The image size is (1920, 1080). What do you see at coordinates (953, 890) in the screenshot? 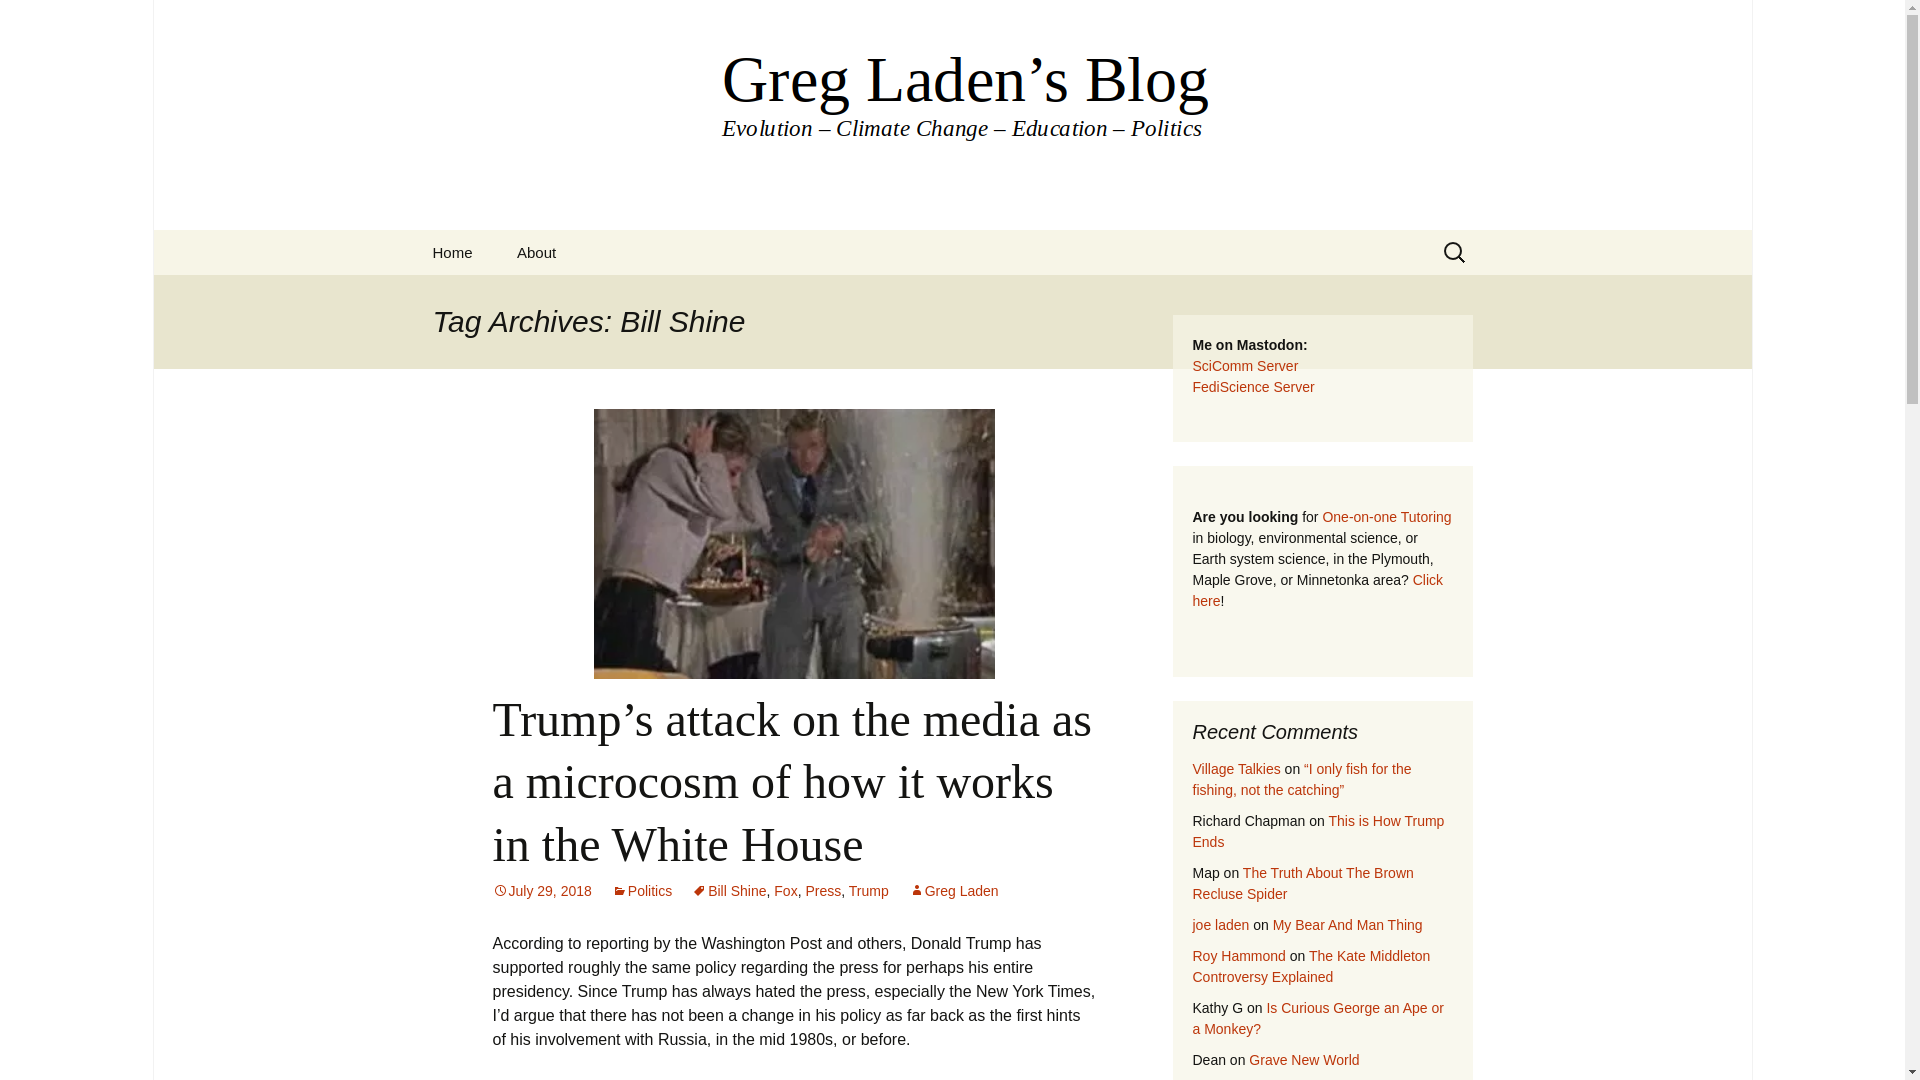
I see `Greg Laden` at bounding box center [953, 890].